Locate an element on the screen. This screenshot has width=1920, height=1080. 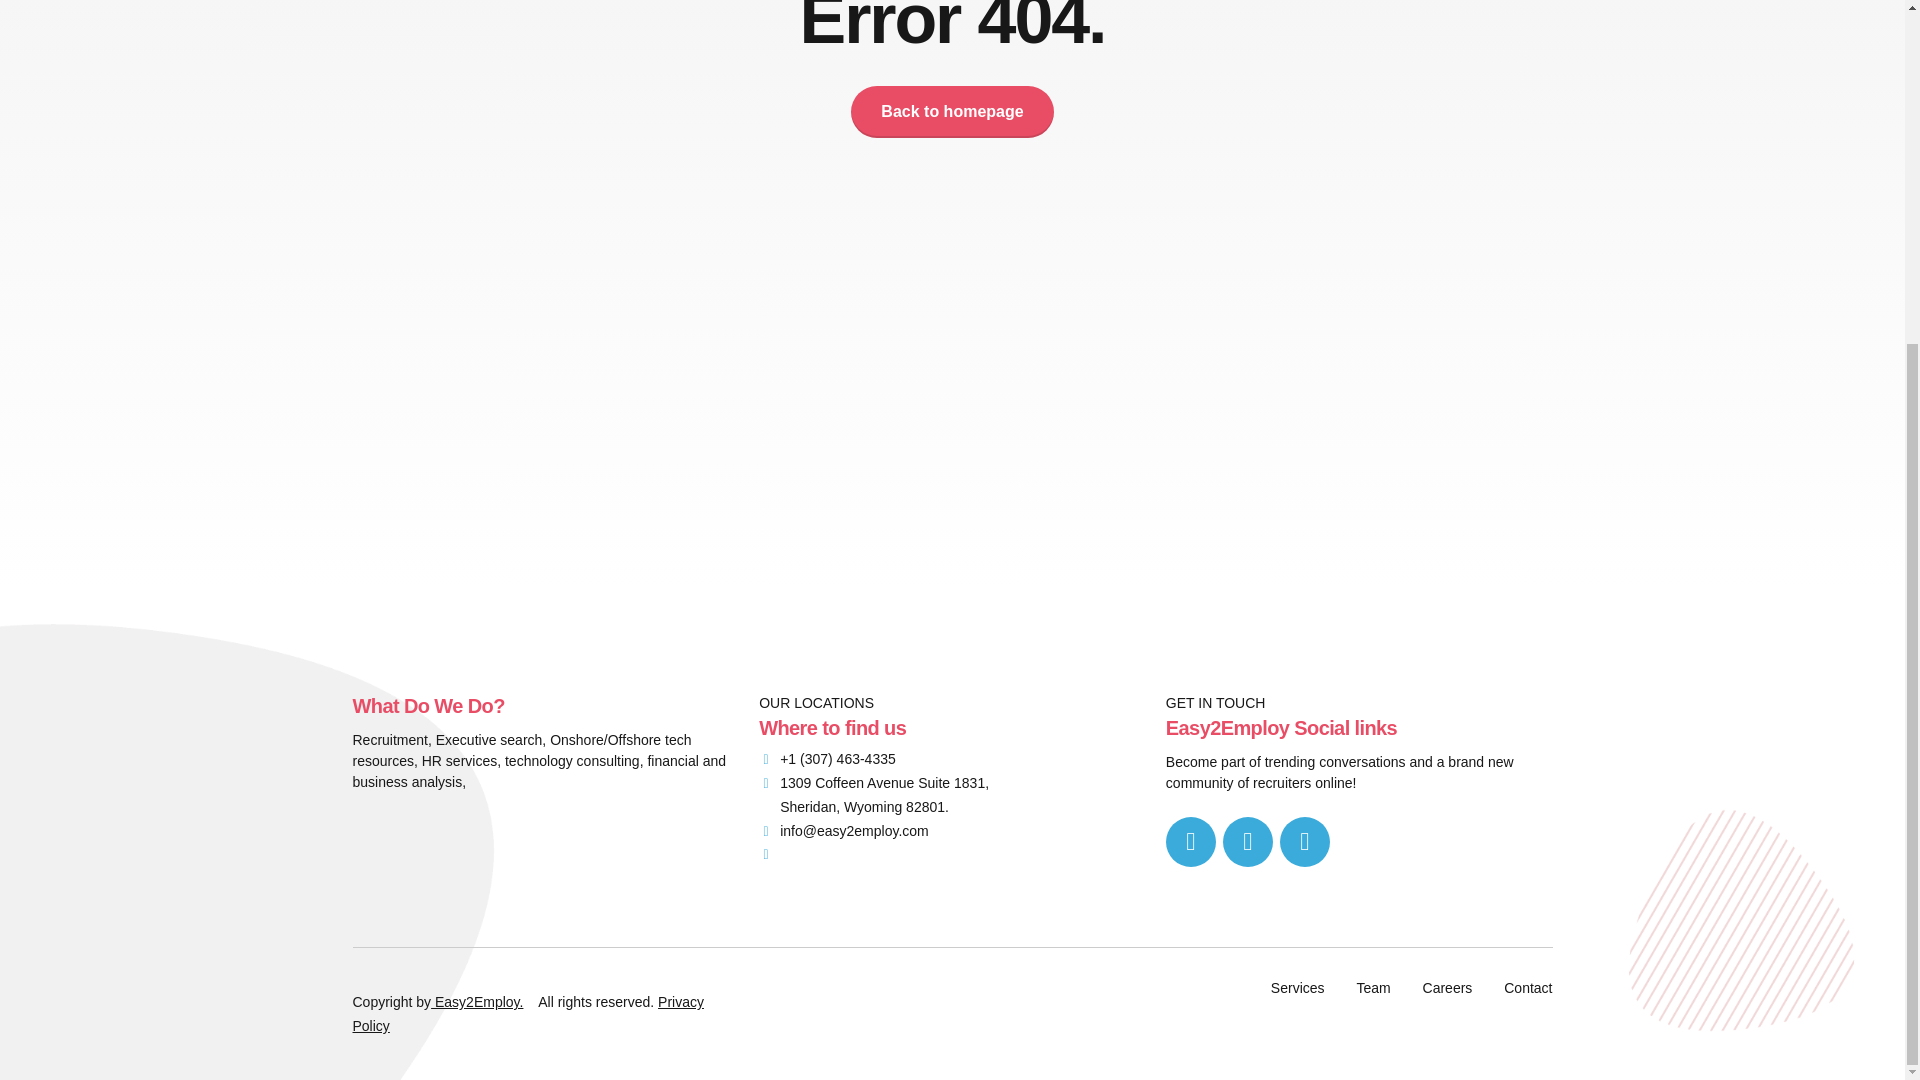
Services is located at coordinates (1298, 987).